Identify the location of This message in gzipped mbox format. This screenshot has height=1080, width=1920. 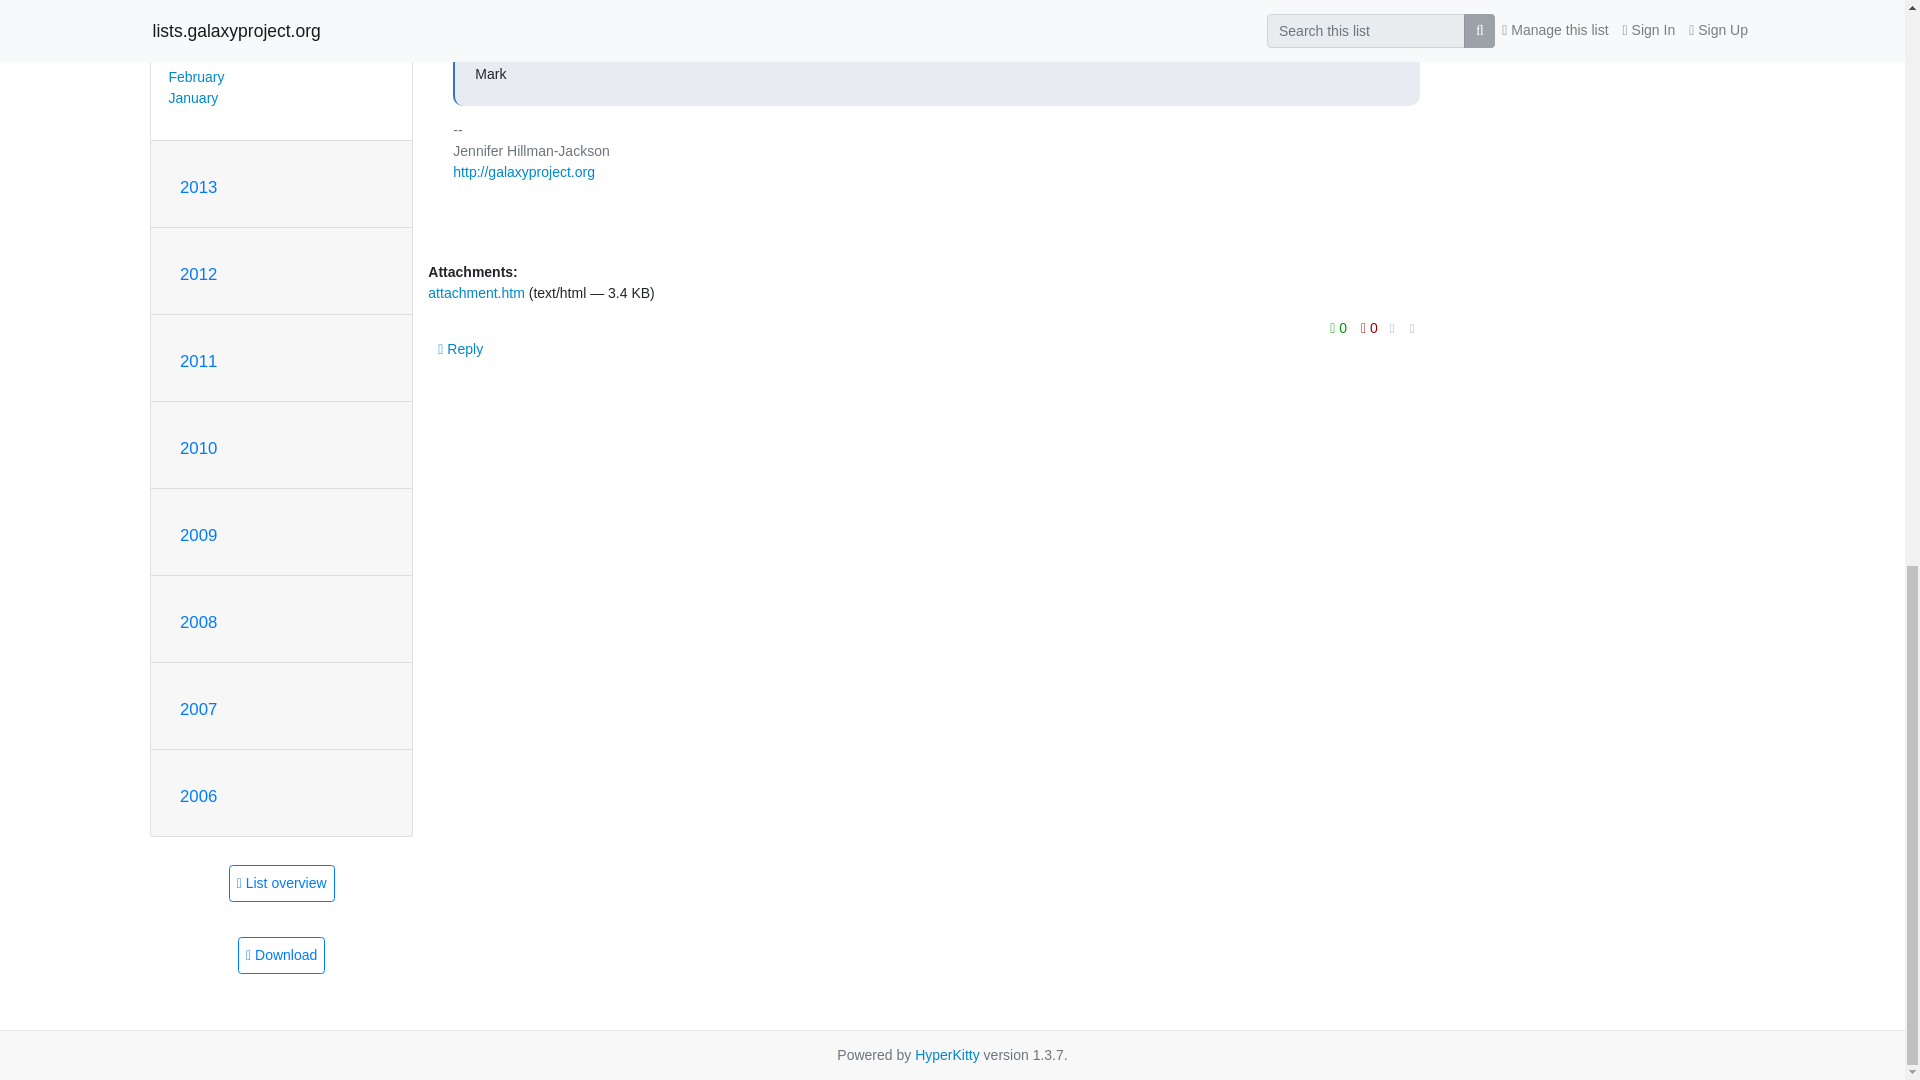
(281, 956).